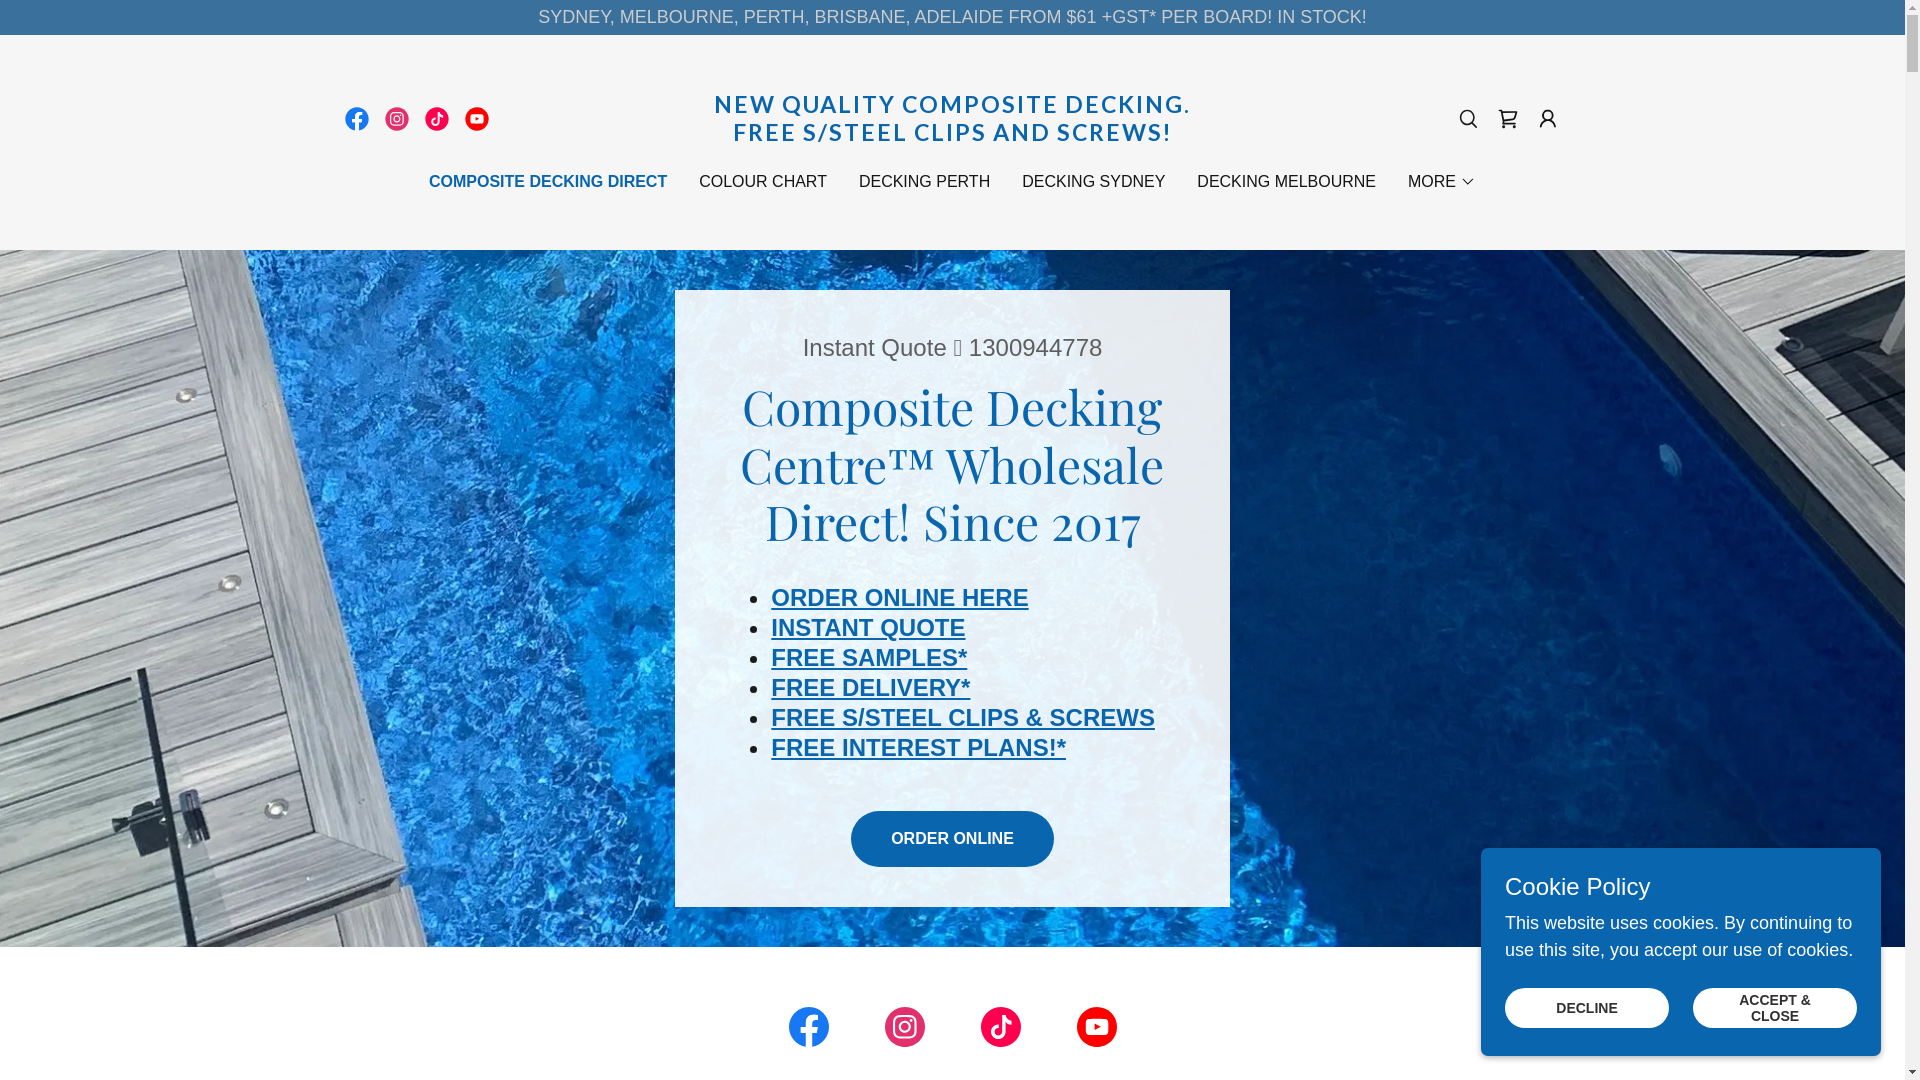  What do you see at coordinates (548, 182) in the screenshot?
I see `COMPOSITE DECKING DIRECT` at bounding box center [548, 182].